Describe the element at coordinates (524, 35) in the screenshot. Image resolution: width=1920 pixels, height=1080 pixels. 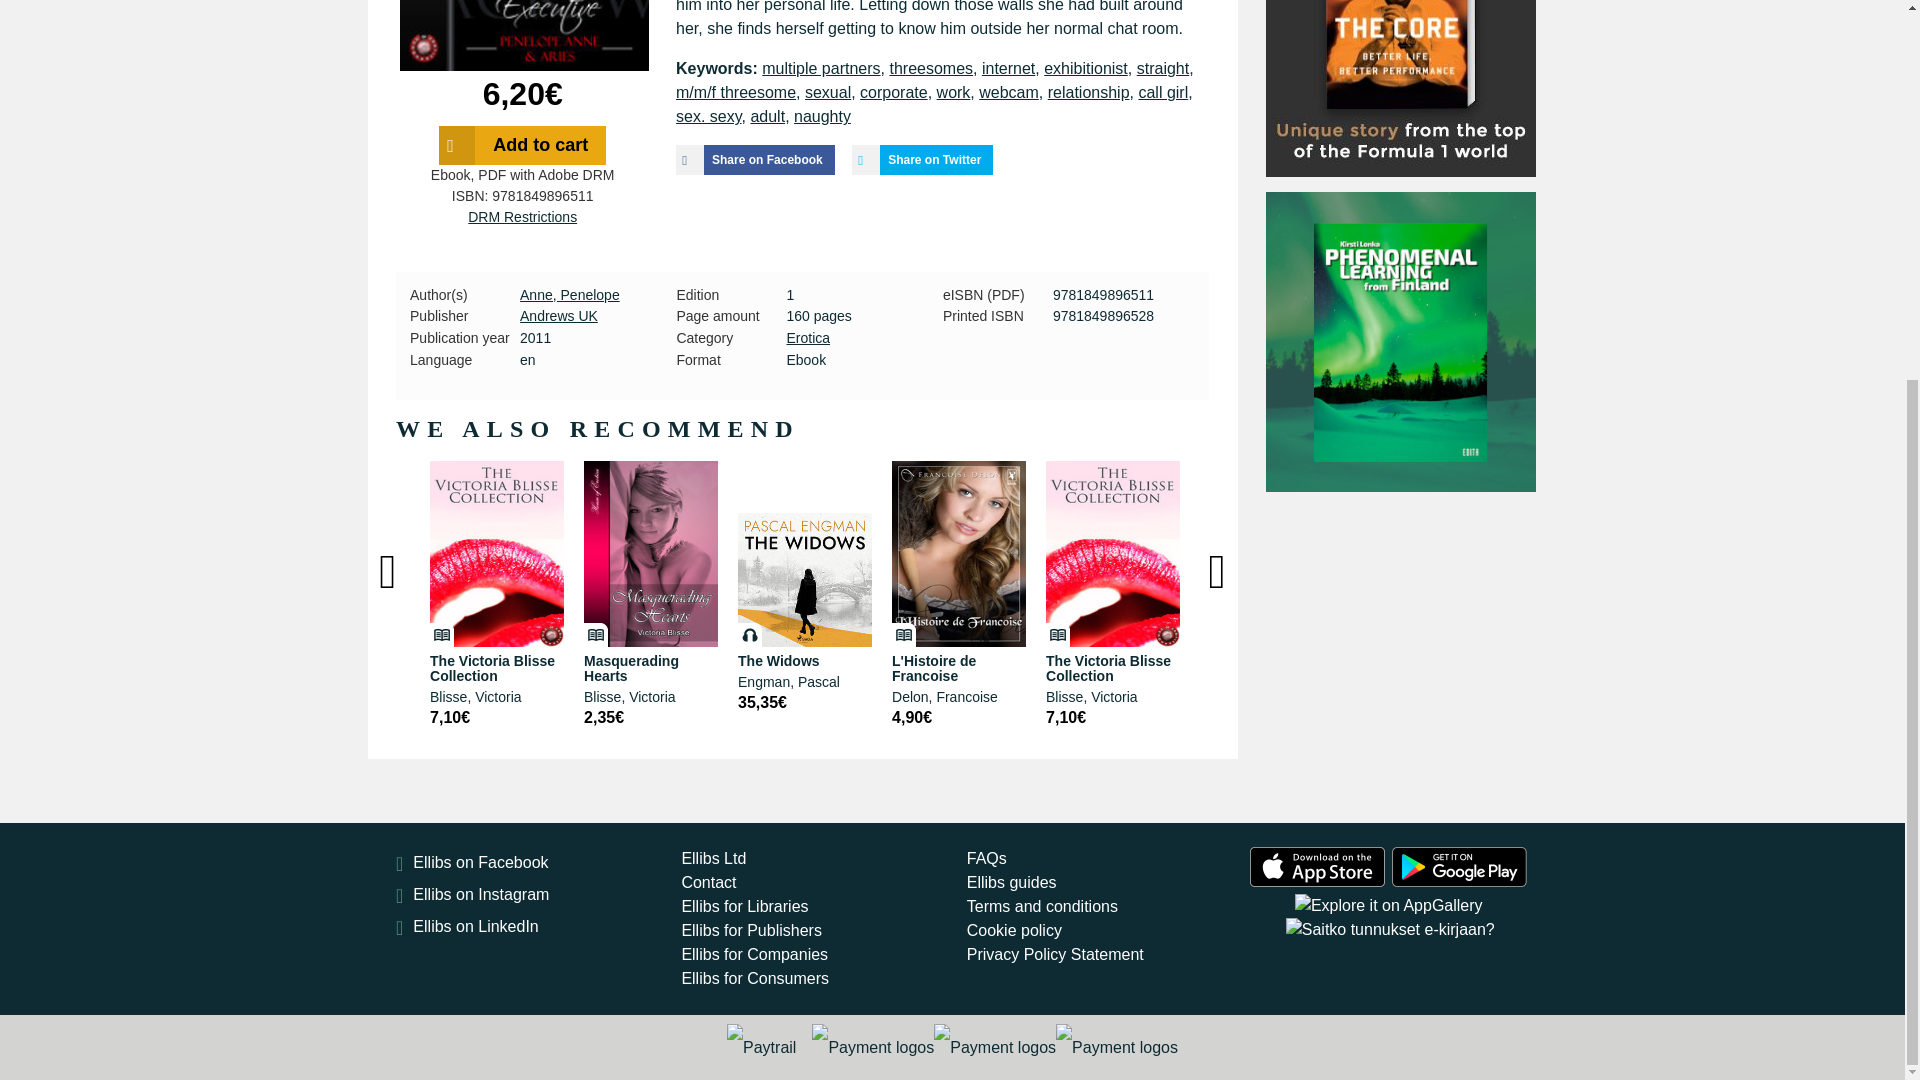
I see `Anne, Penelope - The Black Widow Executive, ebook` at that location.